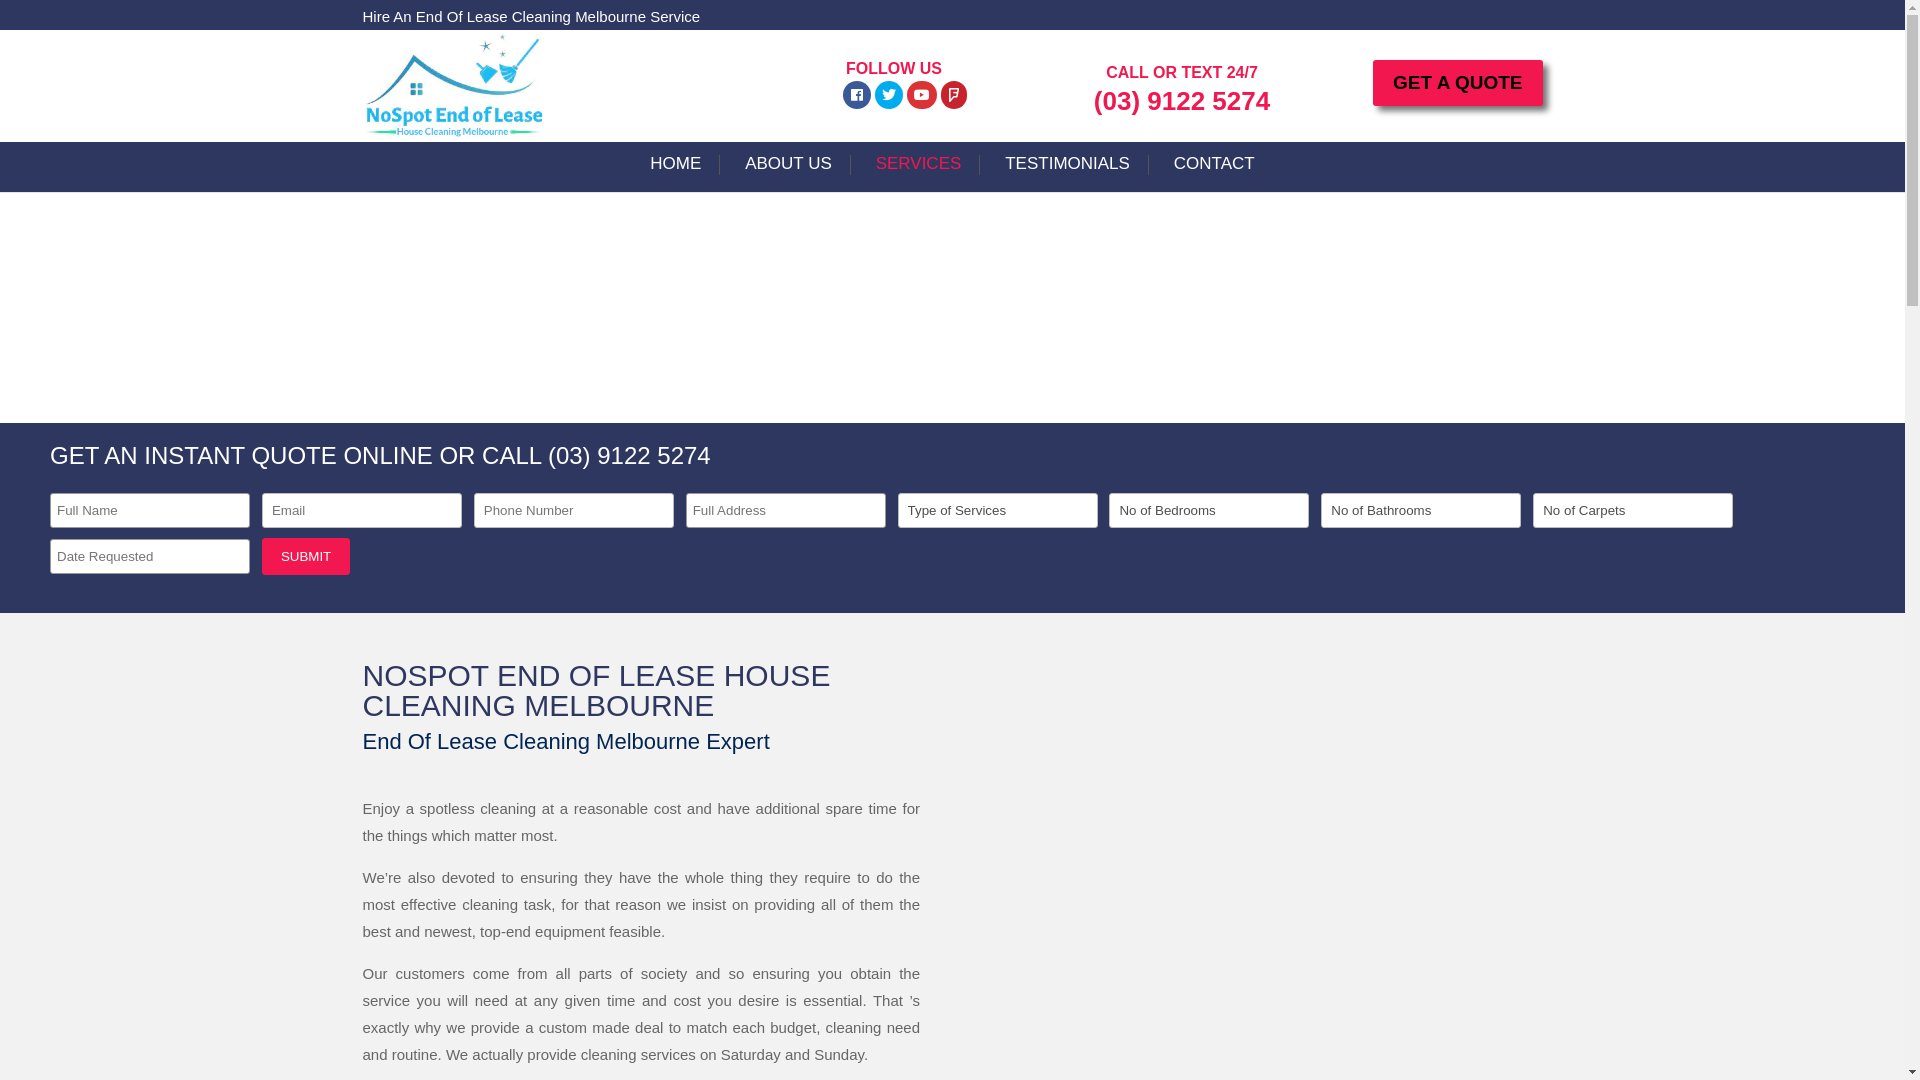 Image resolution: width=1920 pixels, height=1080 pixels. I want to click on CONTACT, so click(1214, 174).